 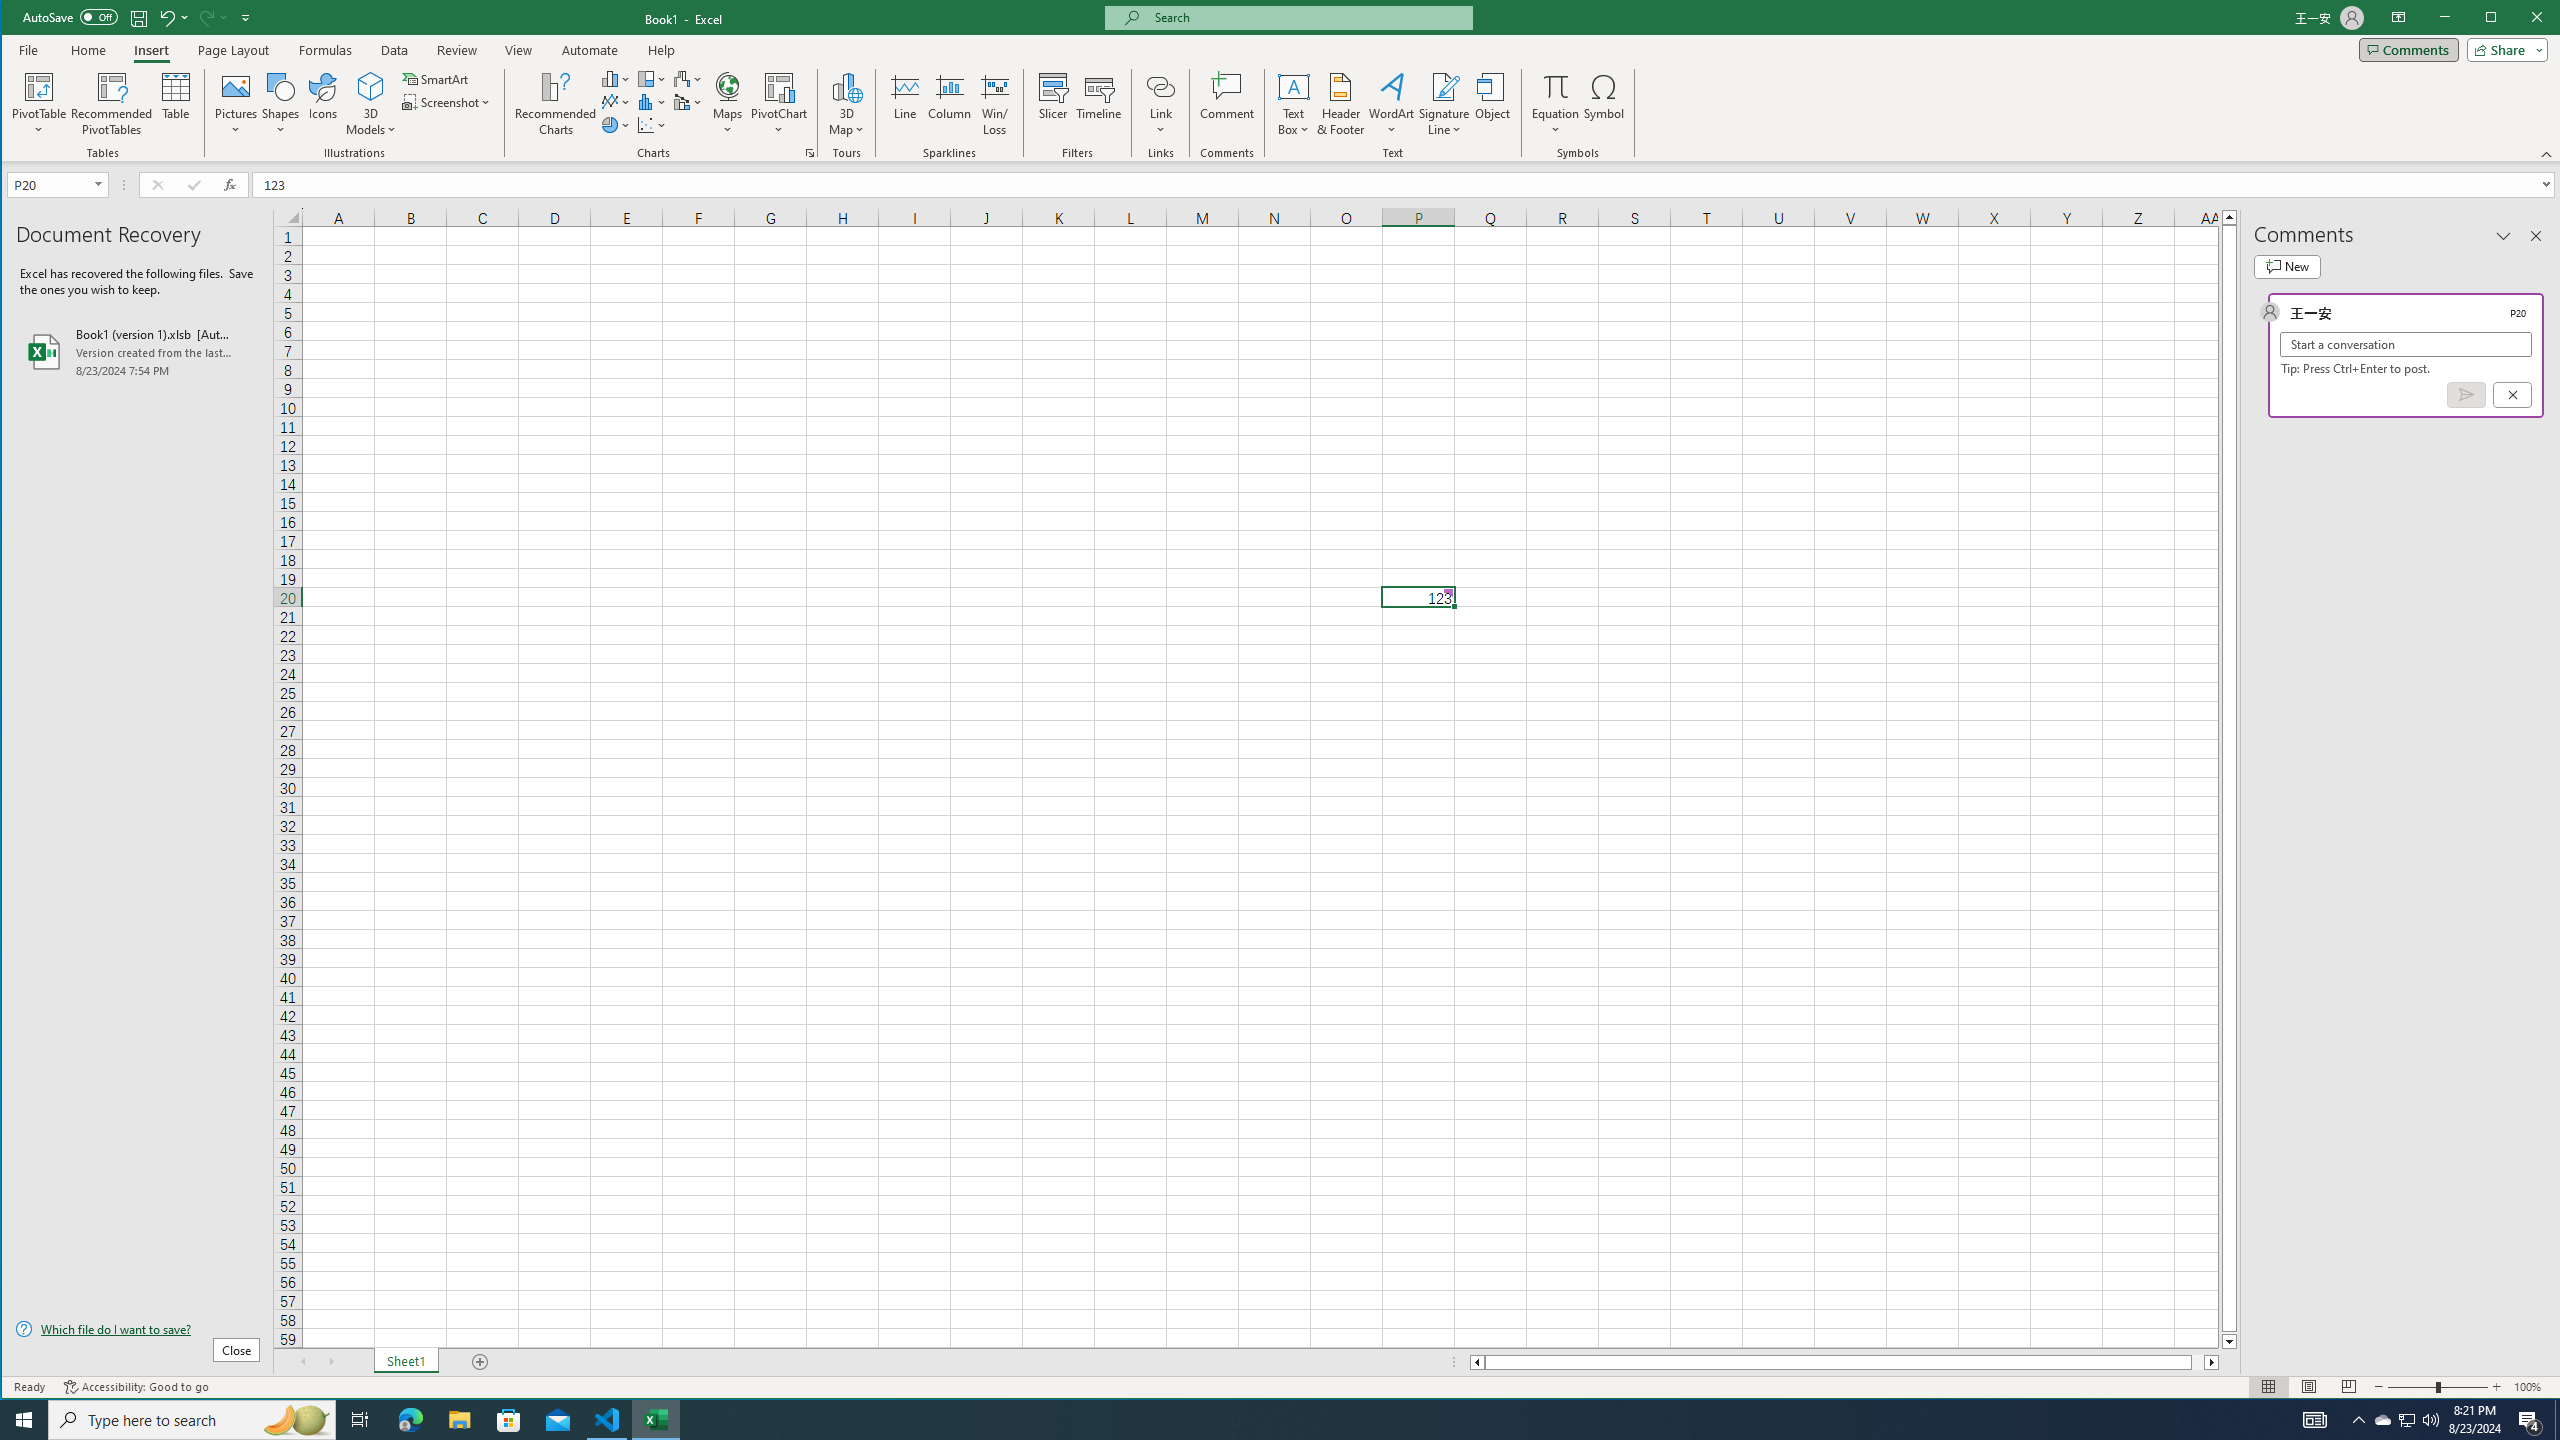 I want to click on Icons, so click(x=322, y=104).